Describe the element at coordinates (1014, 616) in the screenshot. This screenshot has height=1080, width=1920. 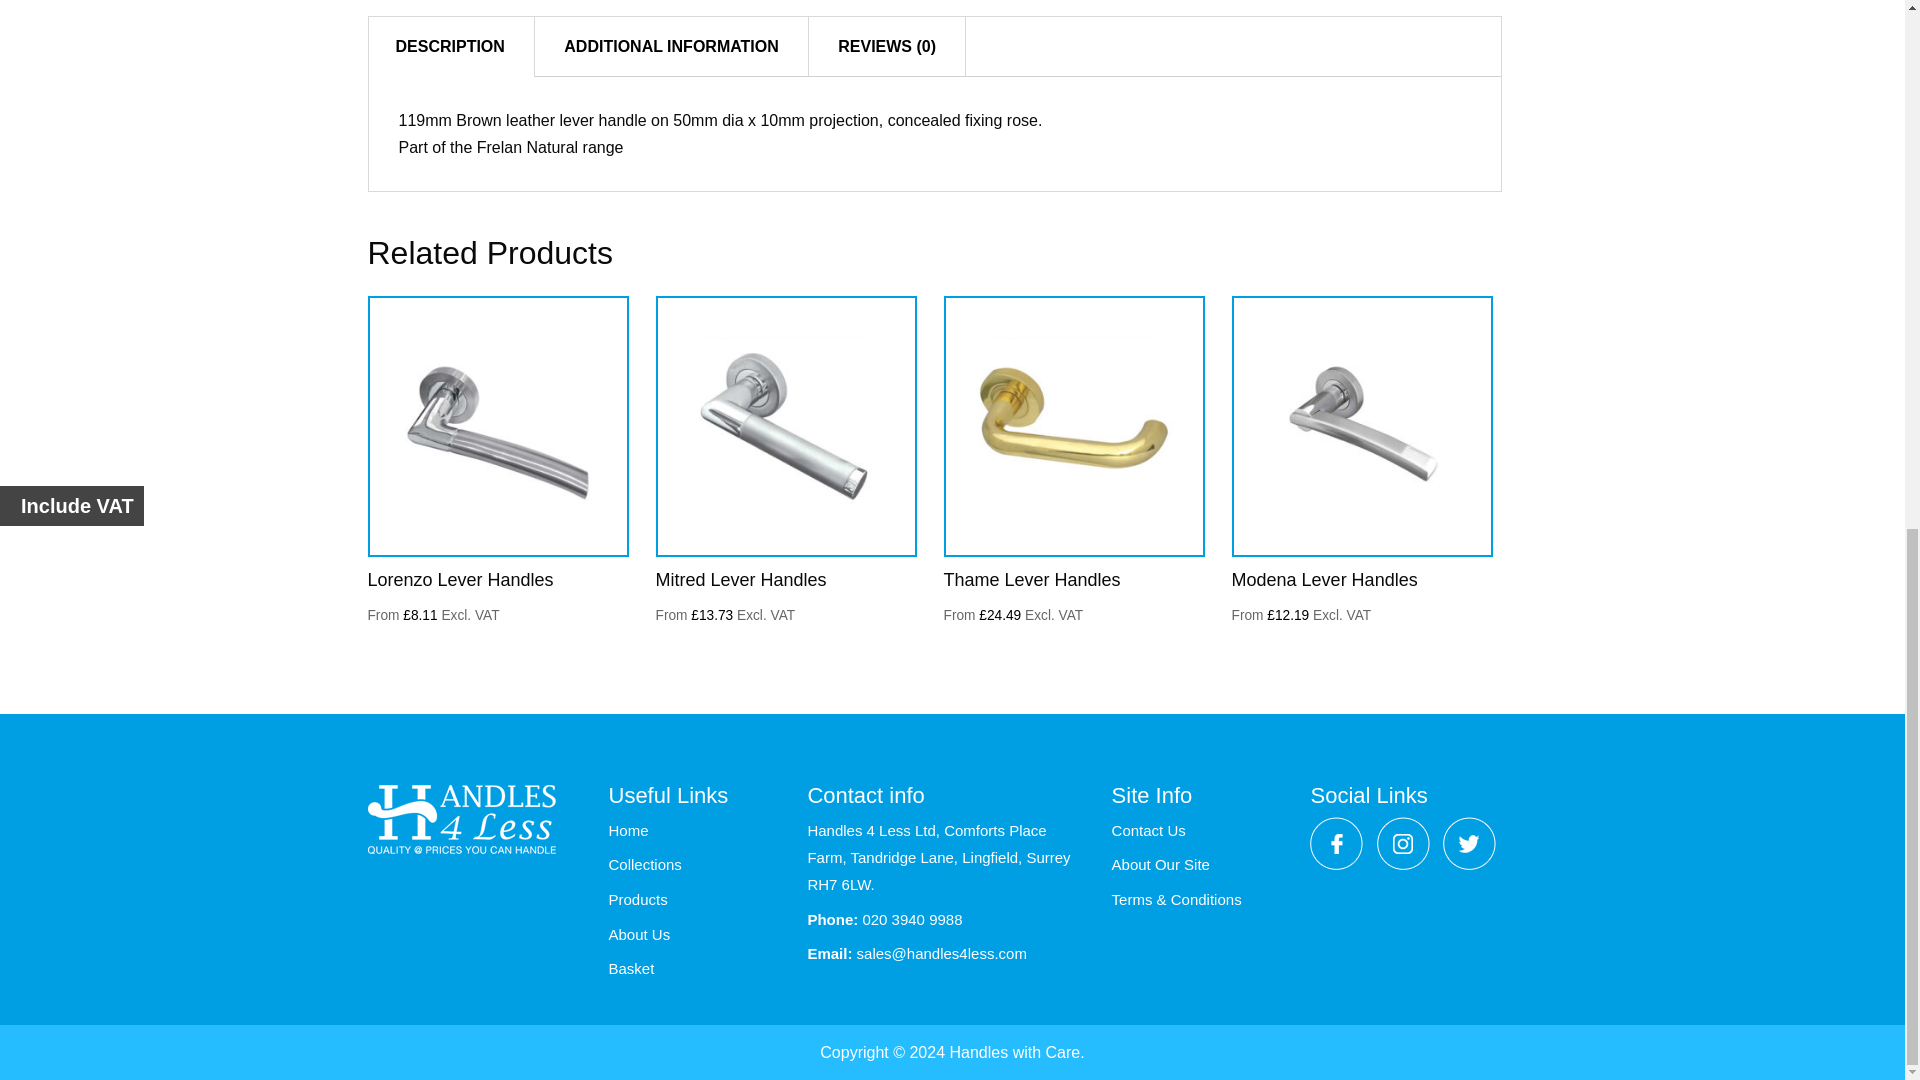
I see `With VAT removed` at that location.